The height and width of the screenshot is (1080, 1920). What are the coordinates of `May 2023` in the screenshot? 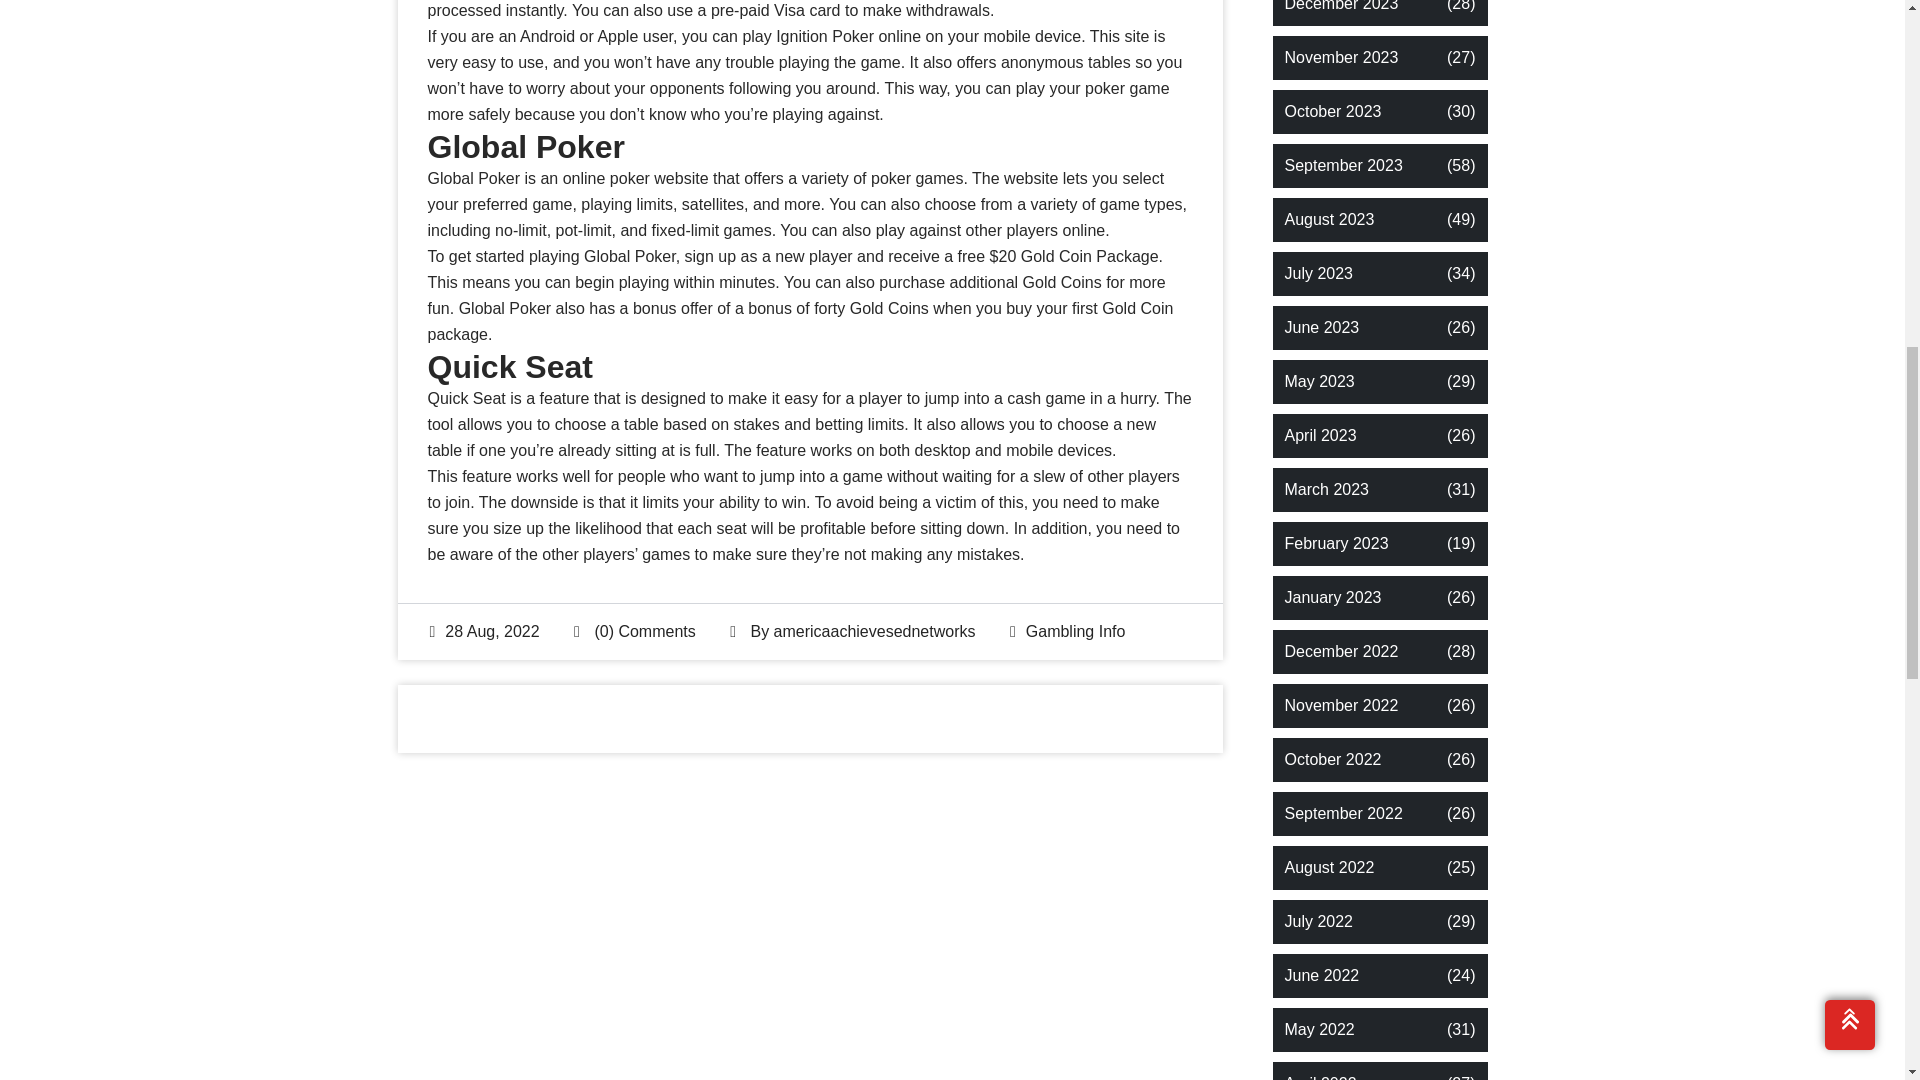 It's located at (1318, 382).